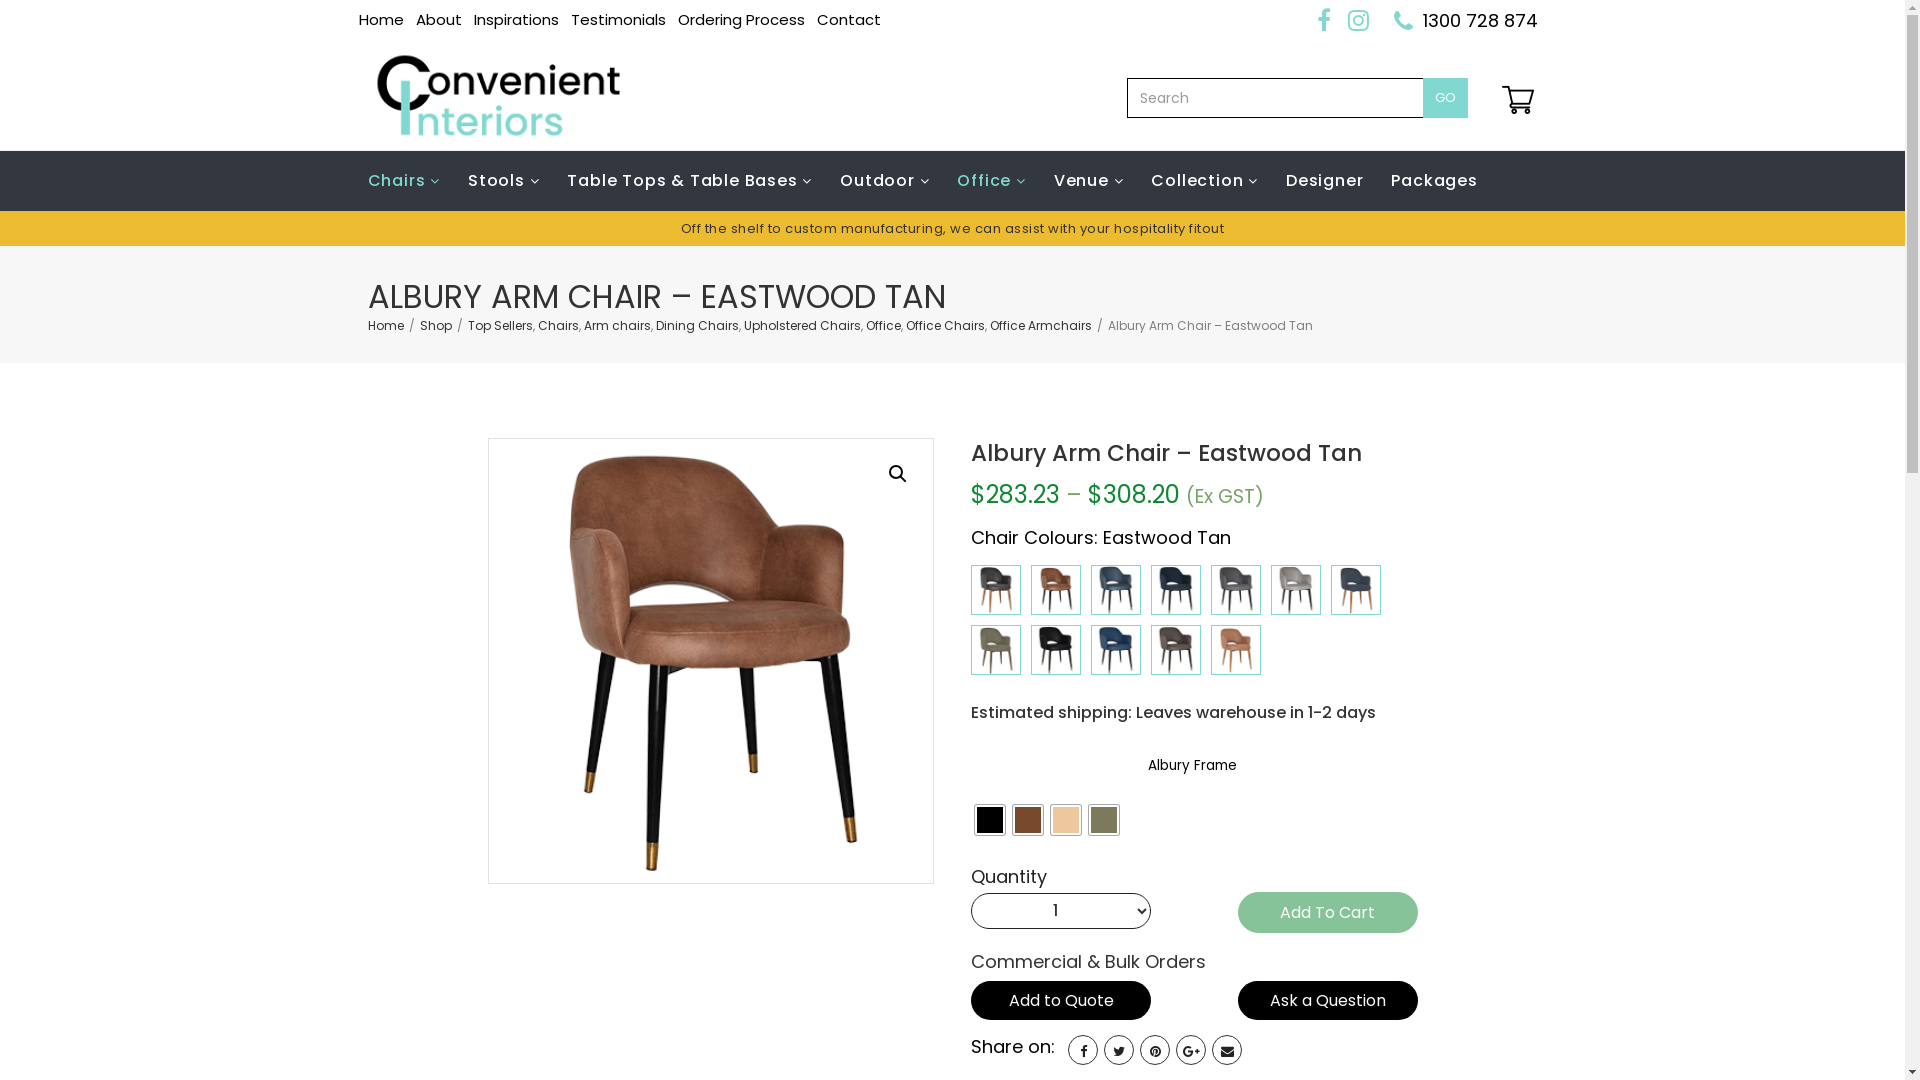  What do you see at coordinates (439, 20) in the screenshot?
I see `About` at bounding box center [439, 20].